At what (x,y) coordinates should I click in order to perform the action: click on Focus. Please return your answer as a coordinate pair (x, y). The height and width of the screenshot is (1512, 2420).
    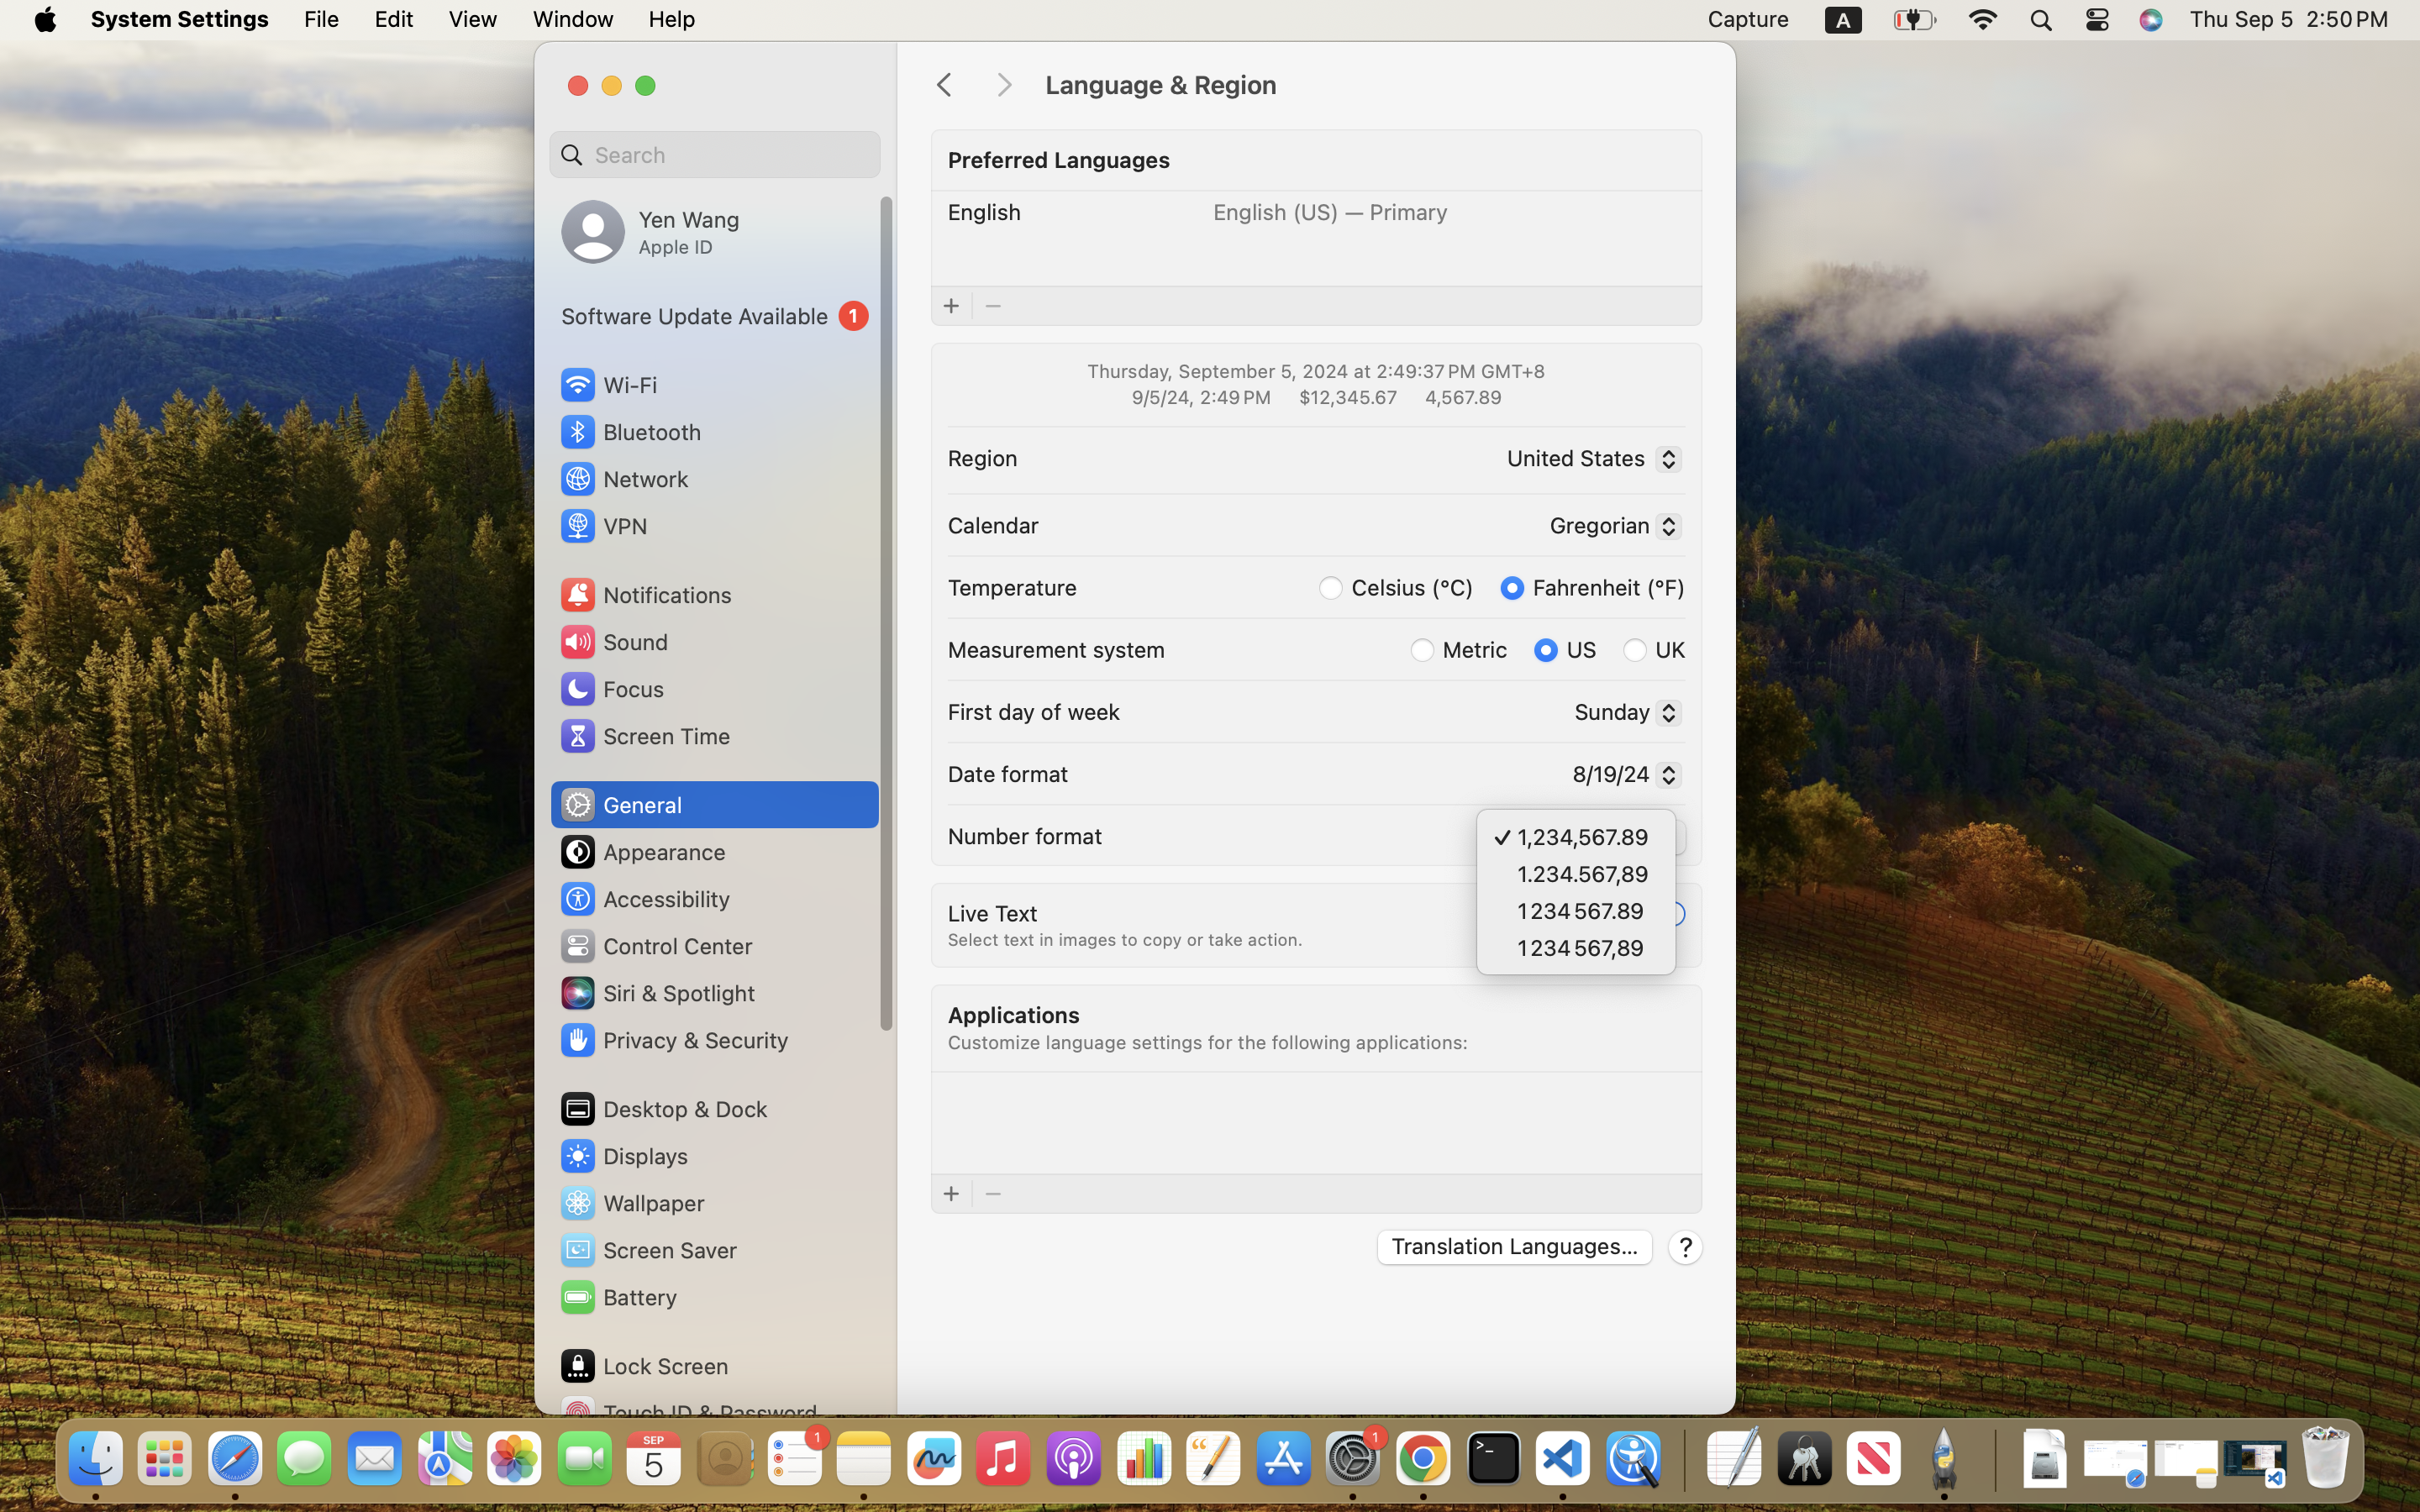
    Looking at the image, I should click on (611, 689).